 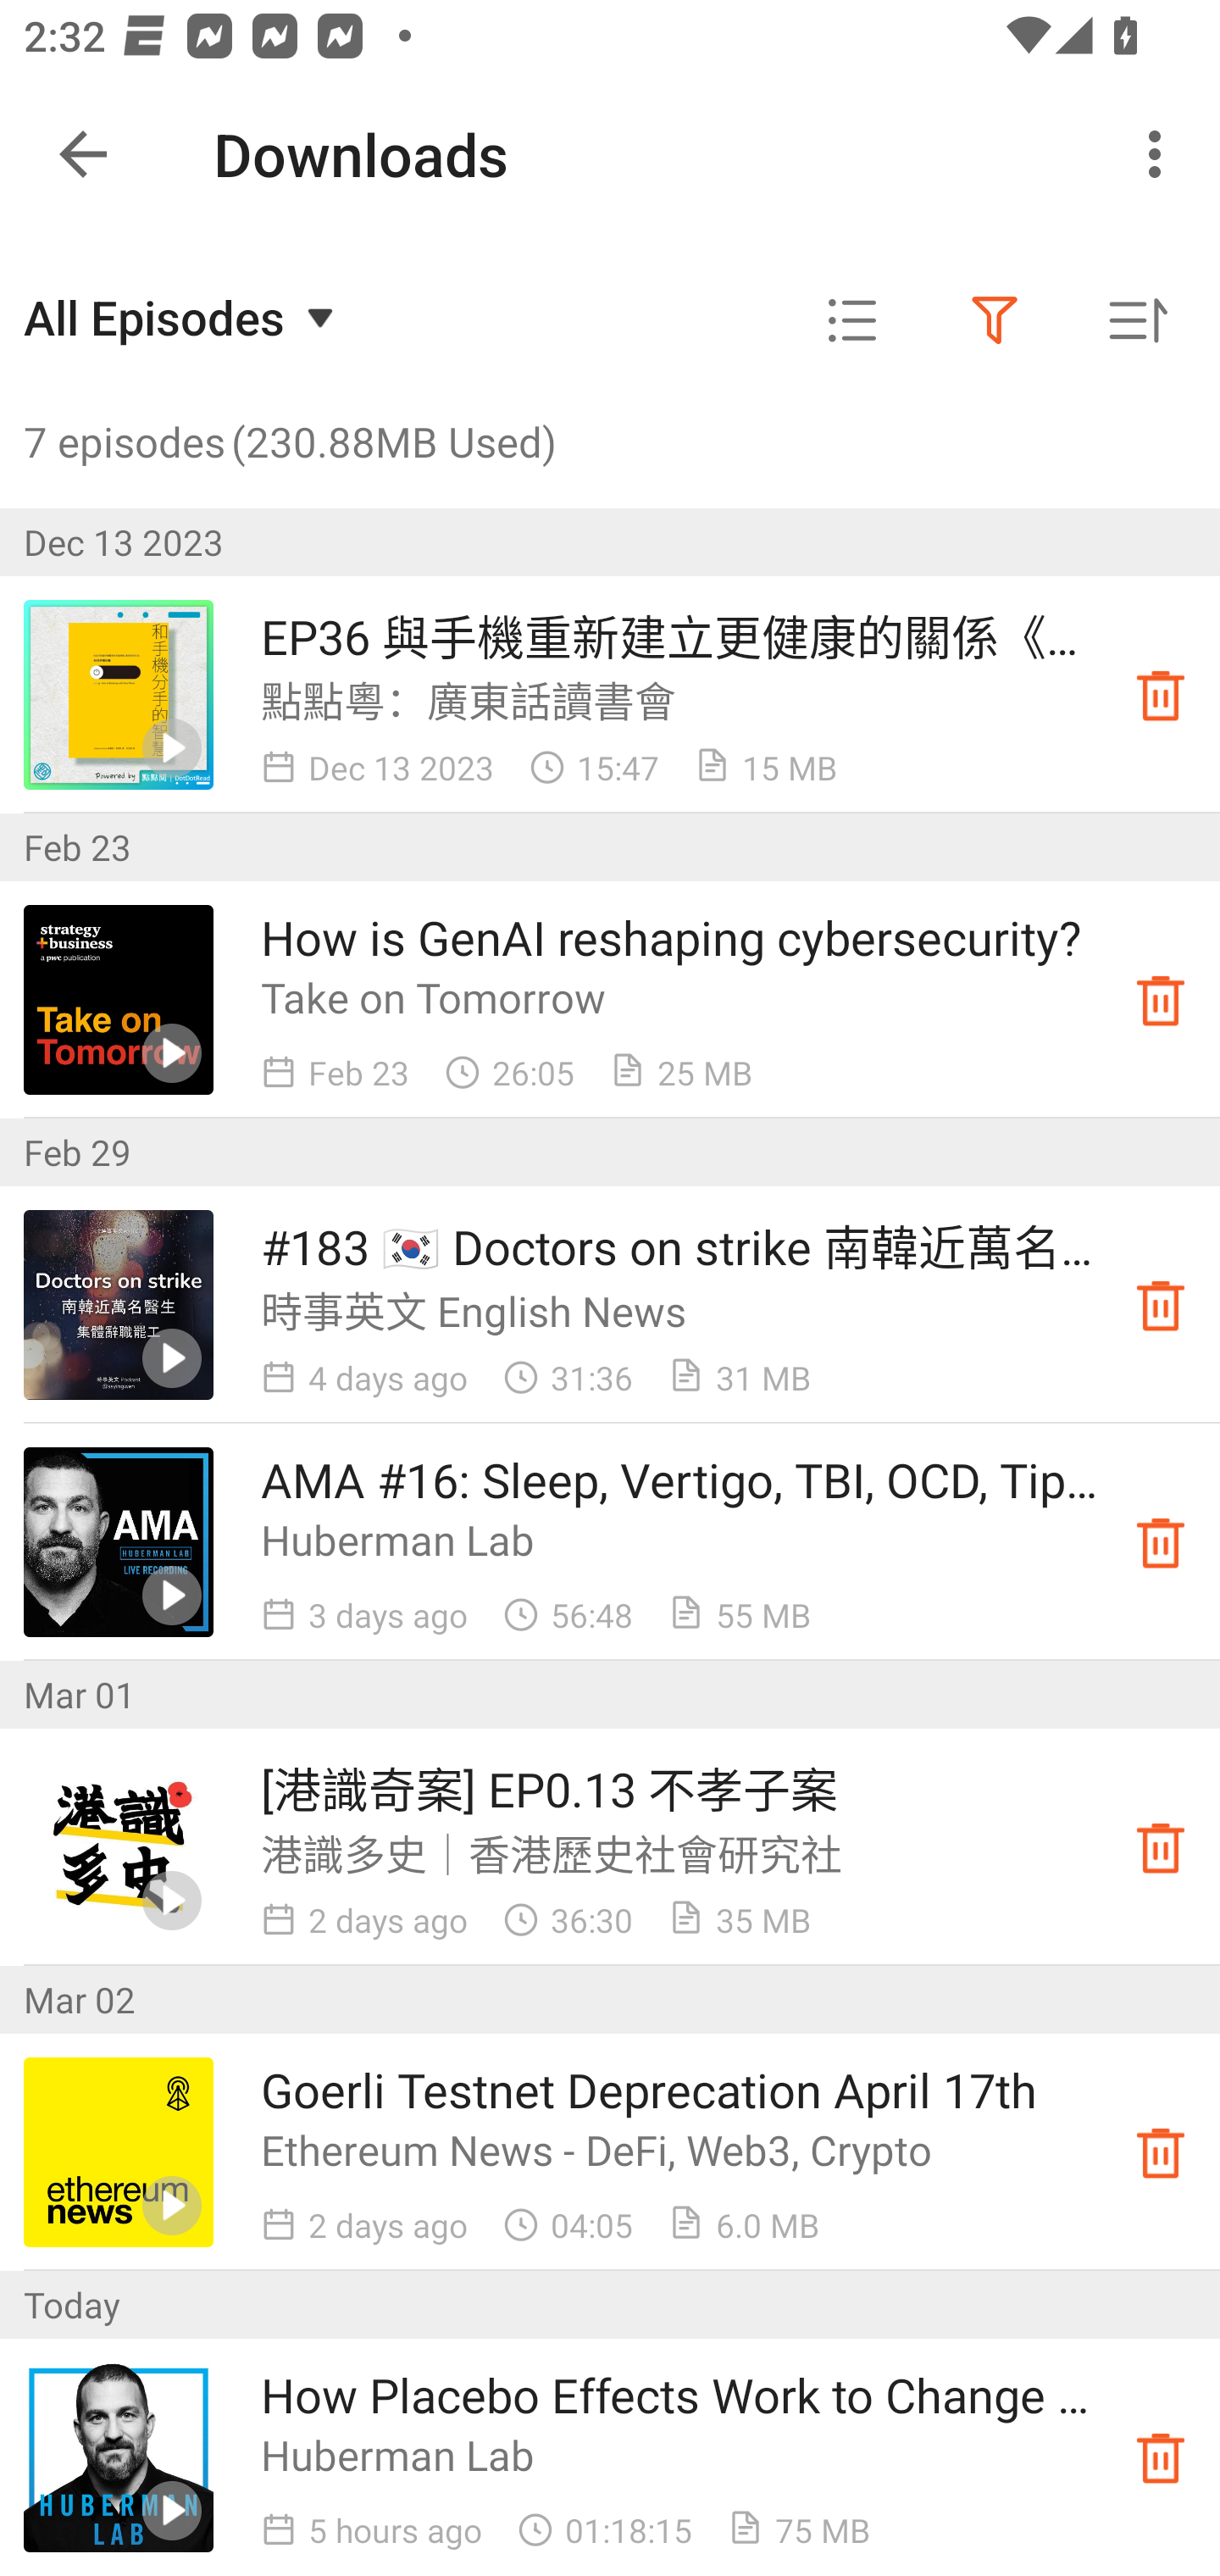 I want to click on , so click(x=852, y=320).